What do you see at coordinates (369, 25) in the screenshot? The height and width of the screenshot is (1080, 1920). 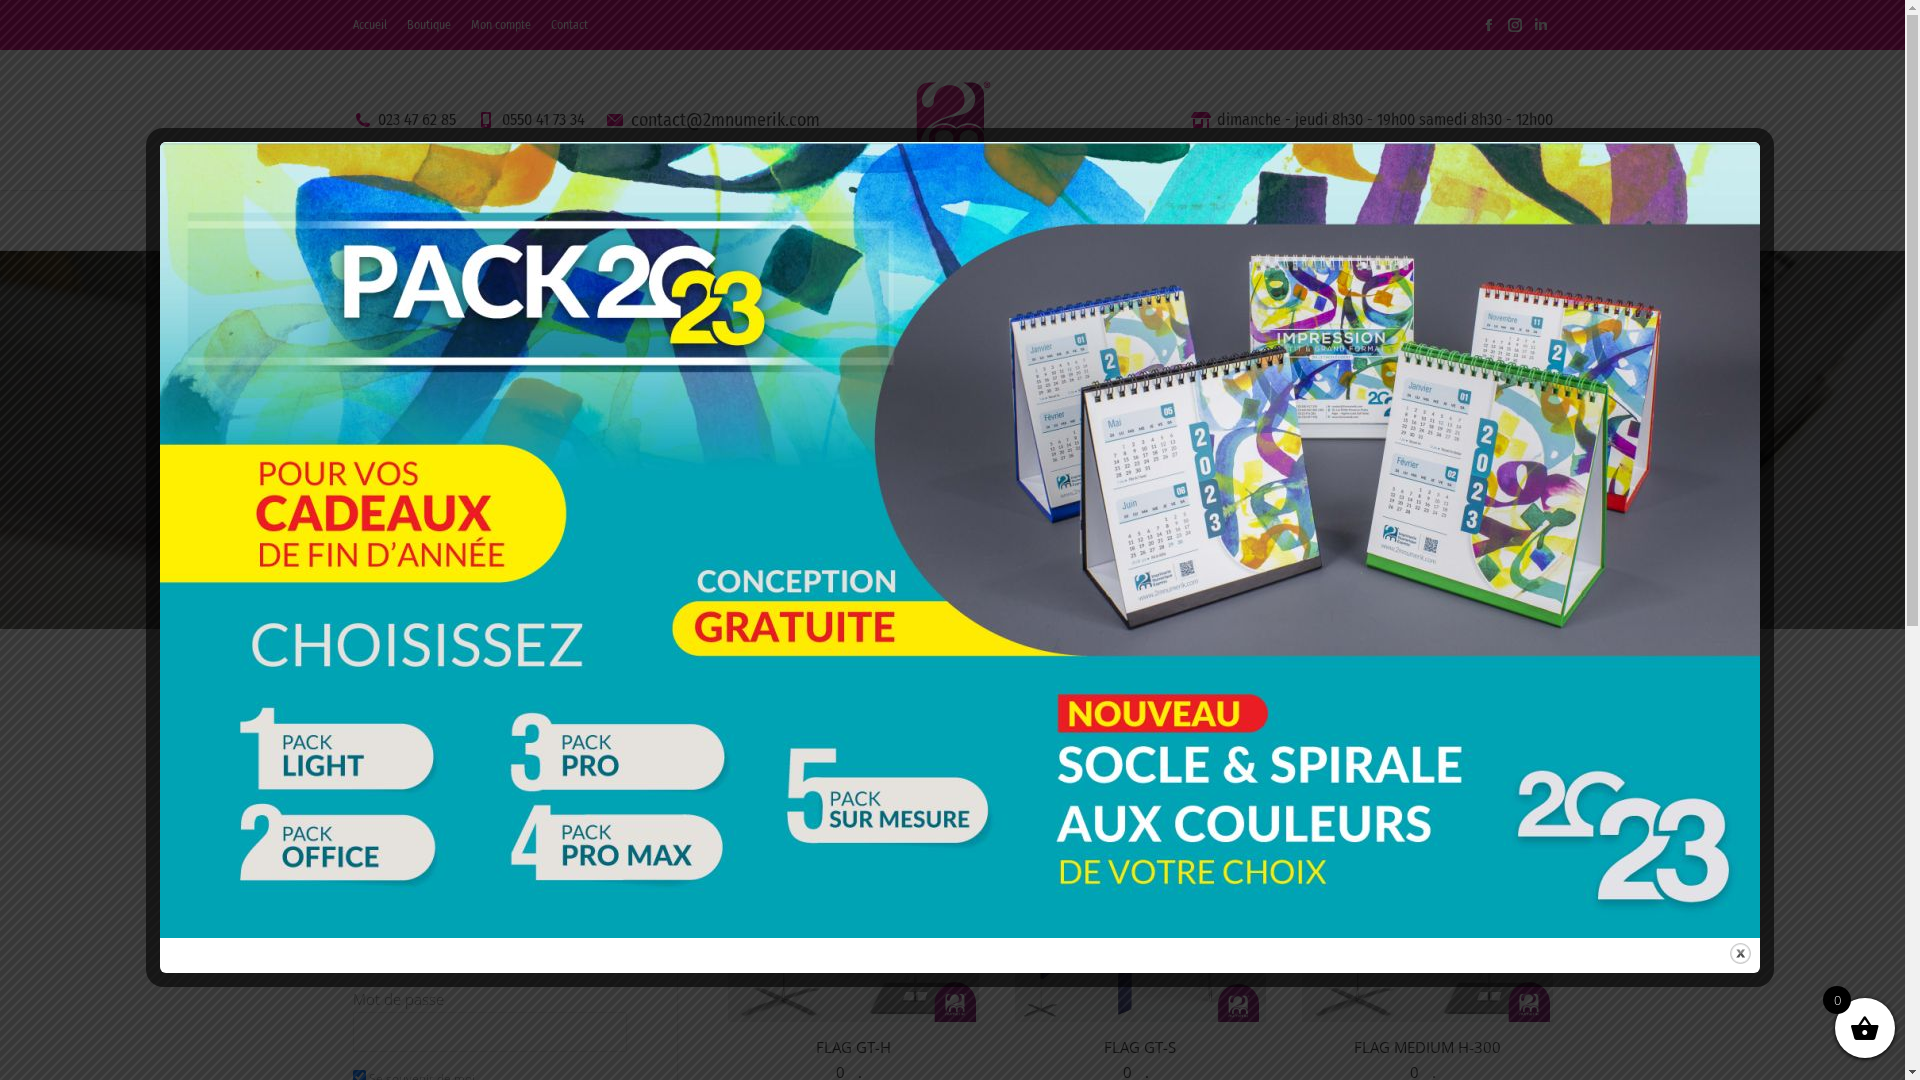 I see `Accueil` at bounding box center [369, 25].